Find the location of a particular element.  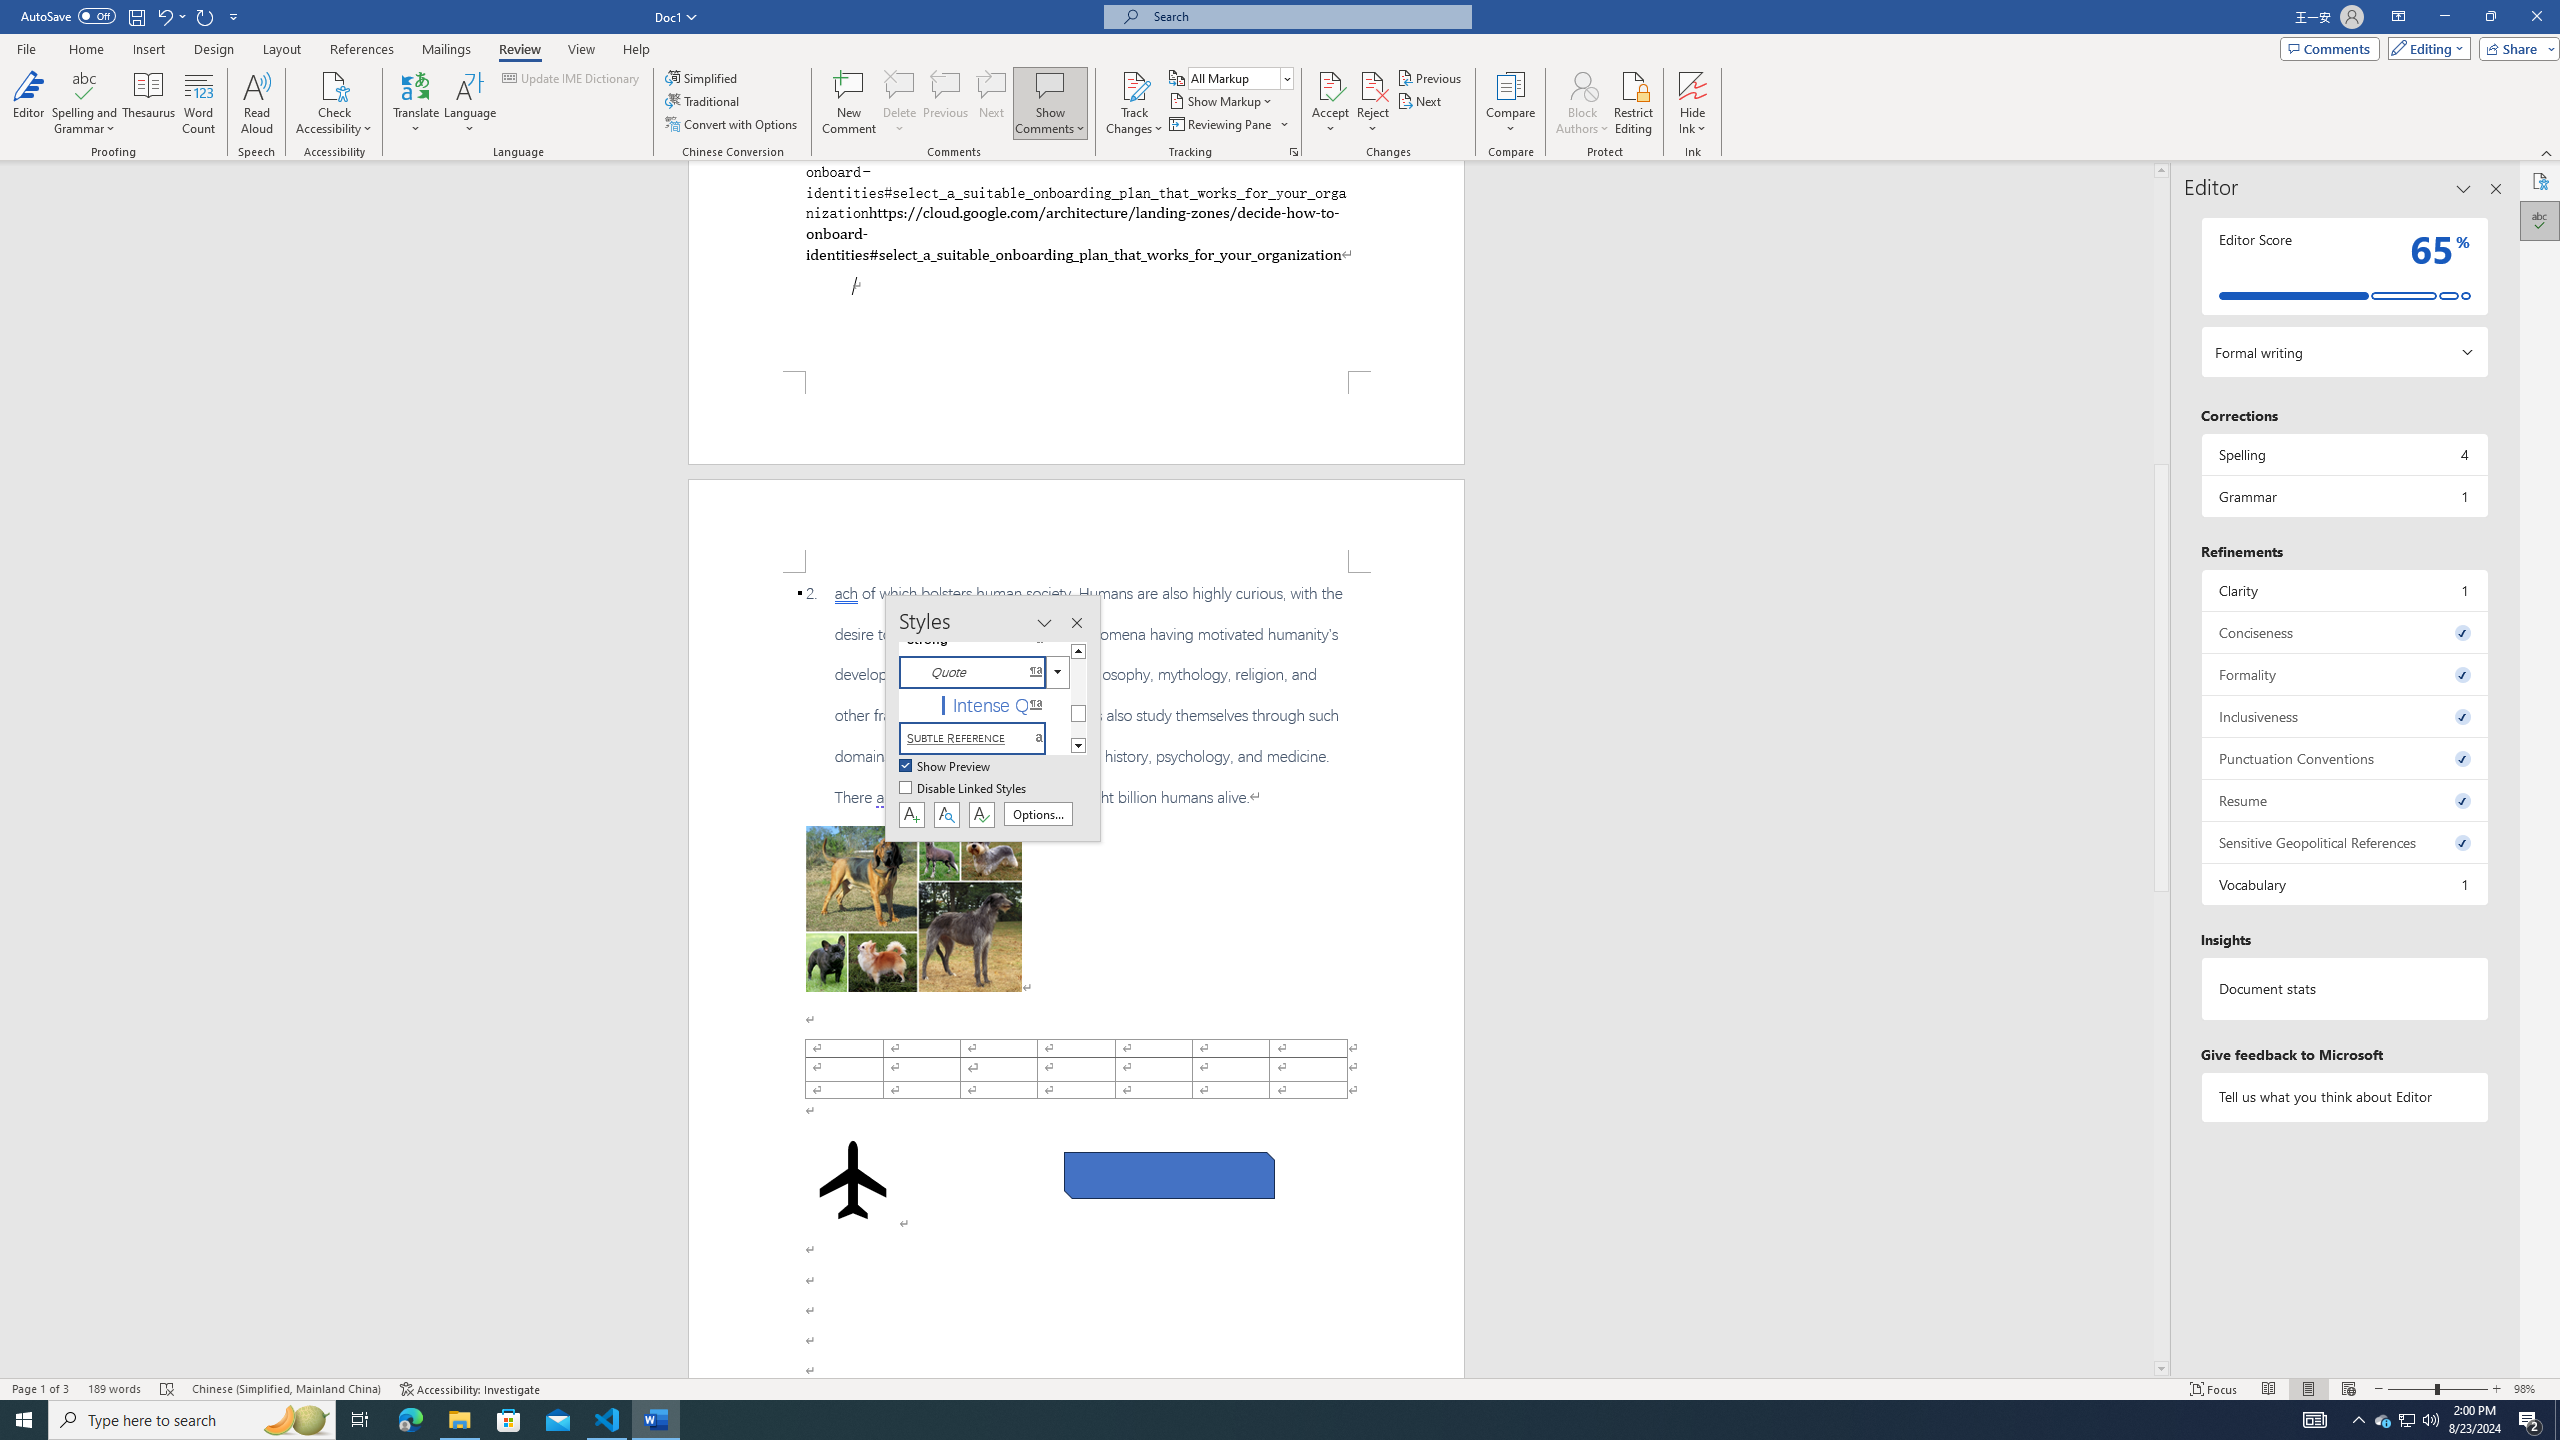

Class: MsoCommandBar is located at coordinates (1280, 1388).